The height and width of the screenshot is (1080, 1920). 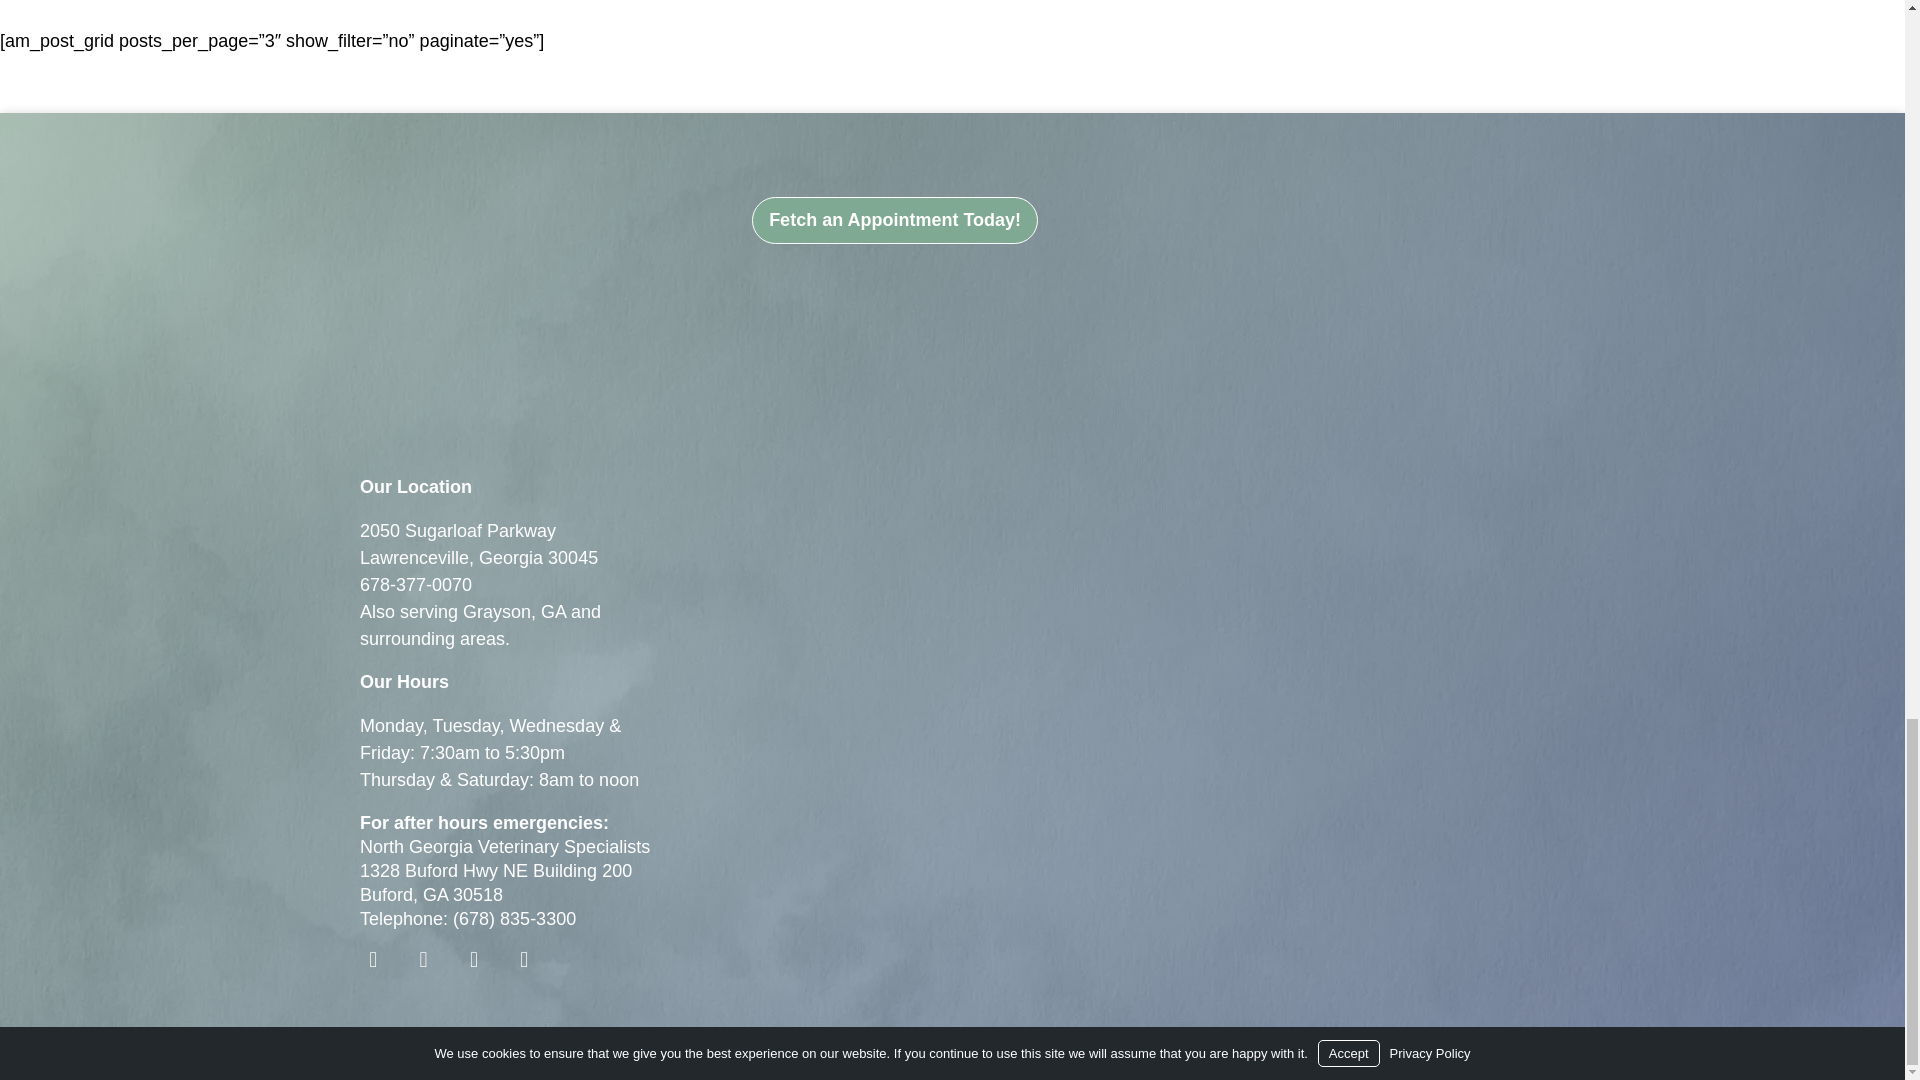 I want to click on Instagram, so click(x=474, y=960).